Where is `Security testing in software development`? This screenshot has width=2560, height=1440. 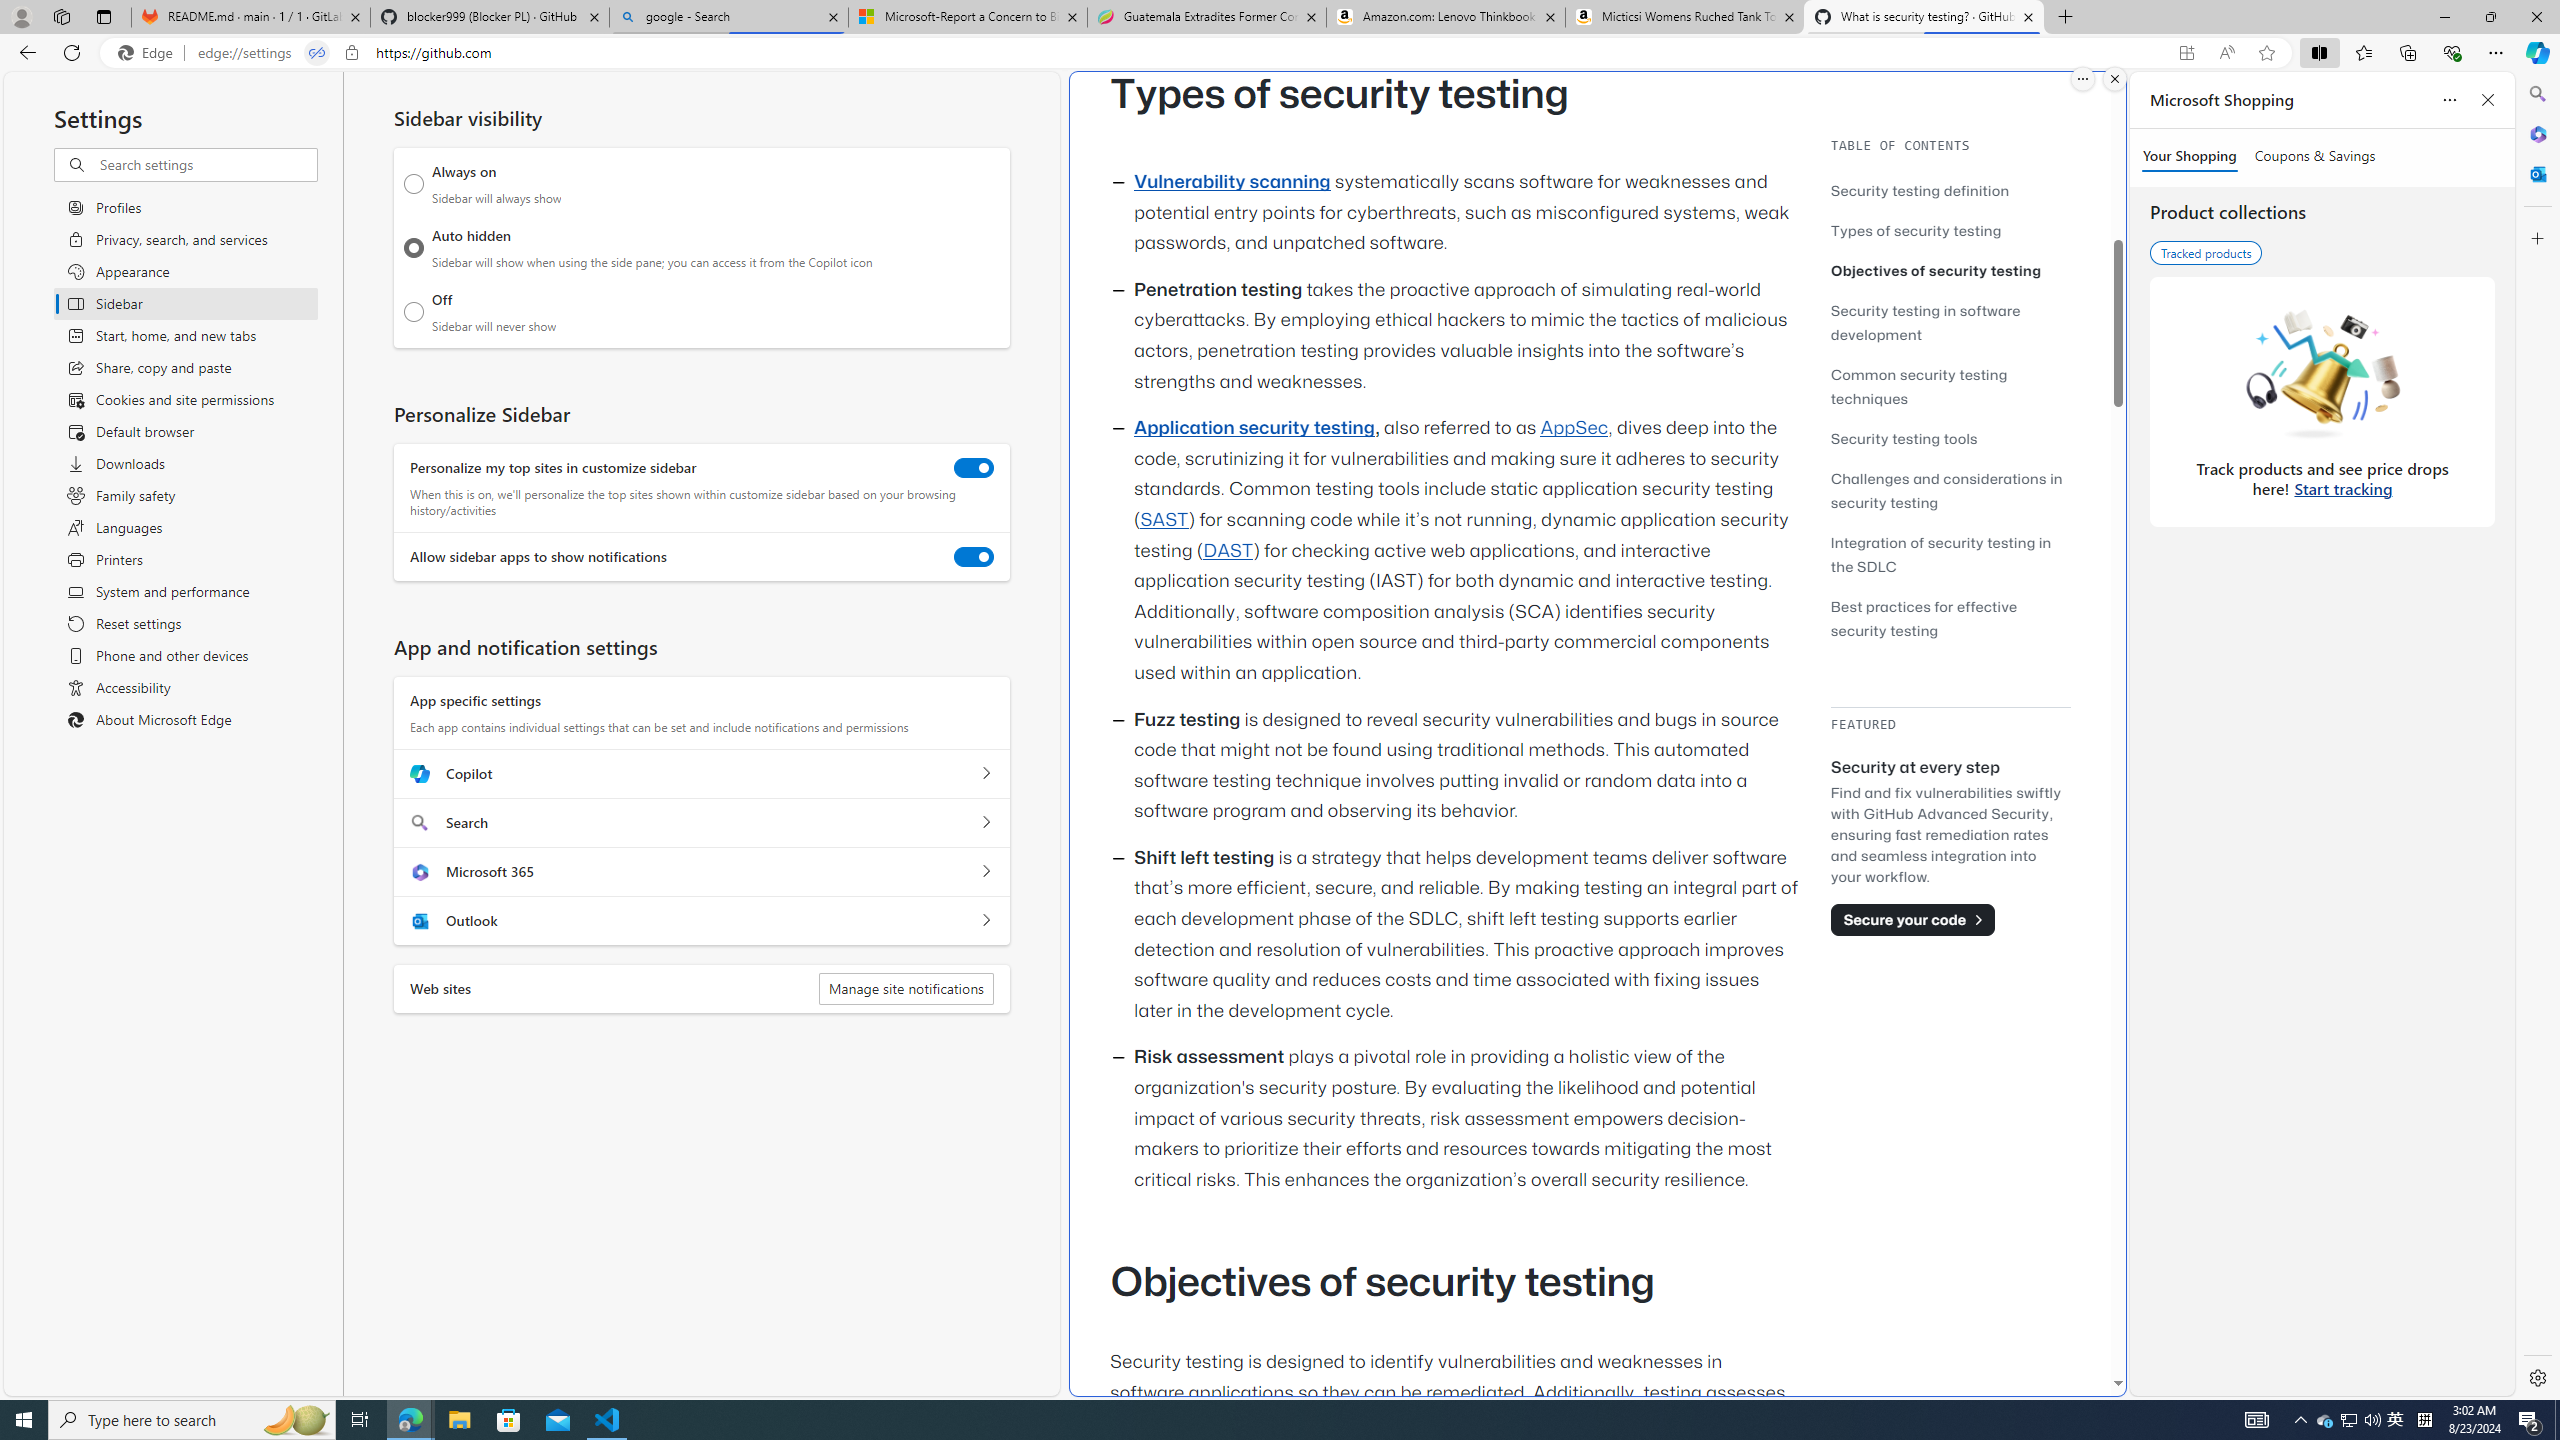 Security testing in software development is located at coordinates (1924, 322).